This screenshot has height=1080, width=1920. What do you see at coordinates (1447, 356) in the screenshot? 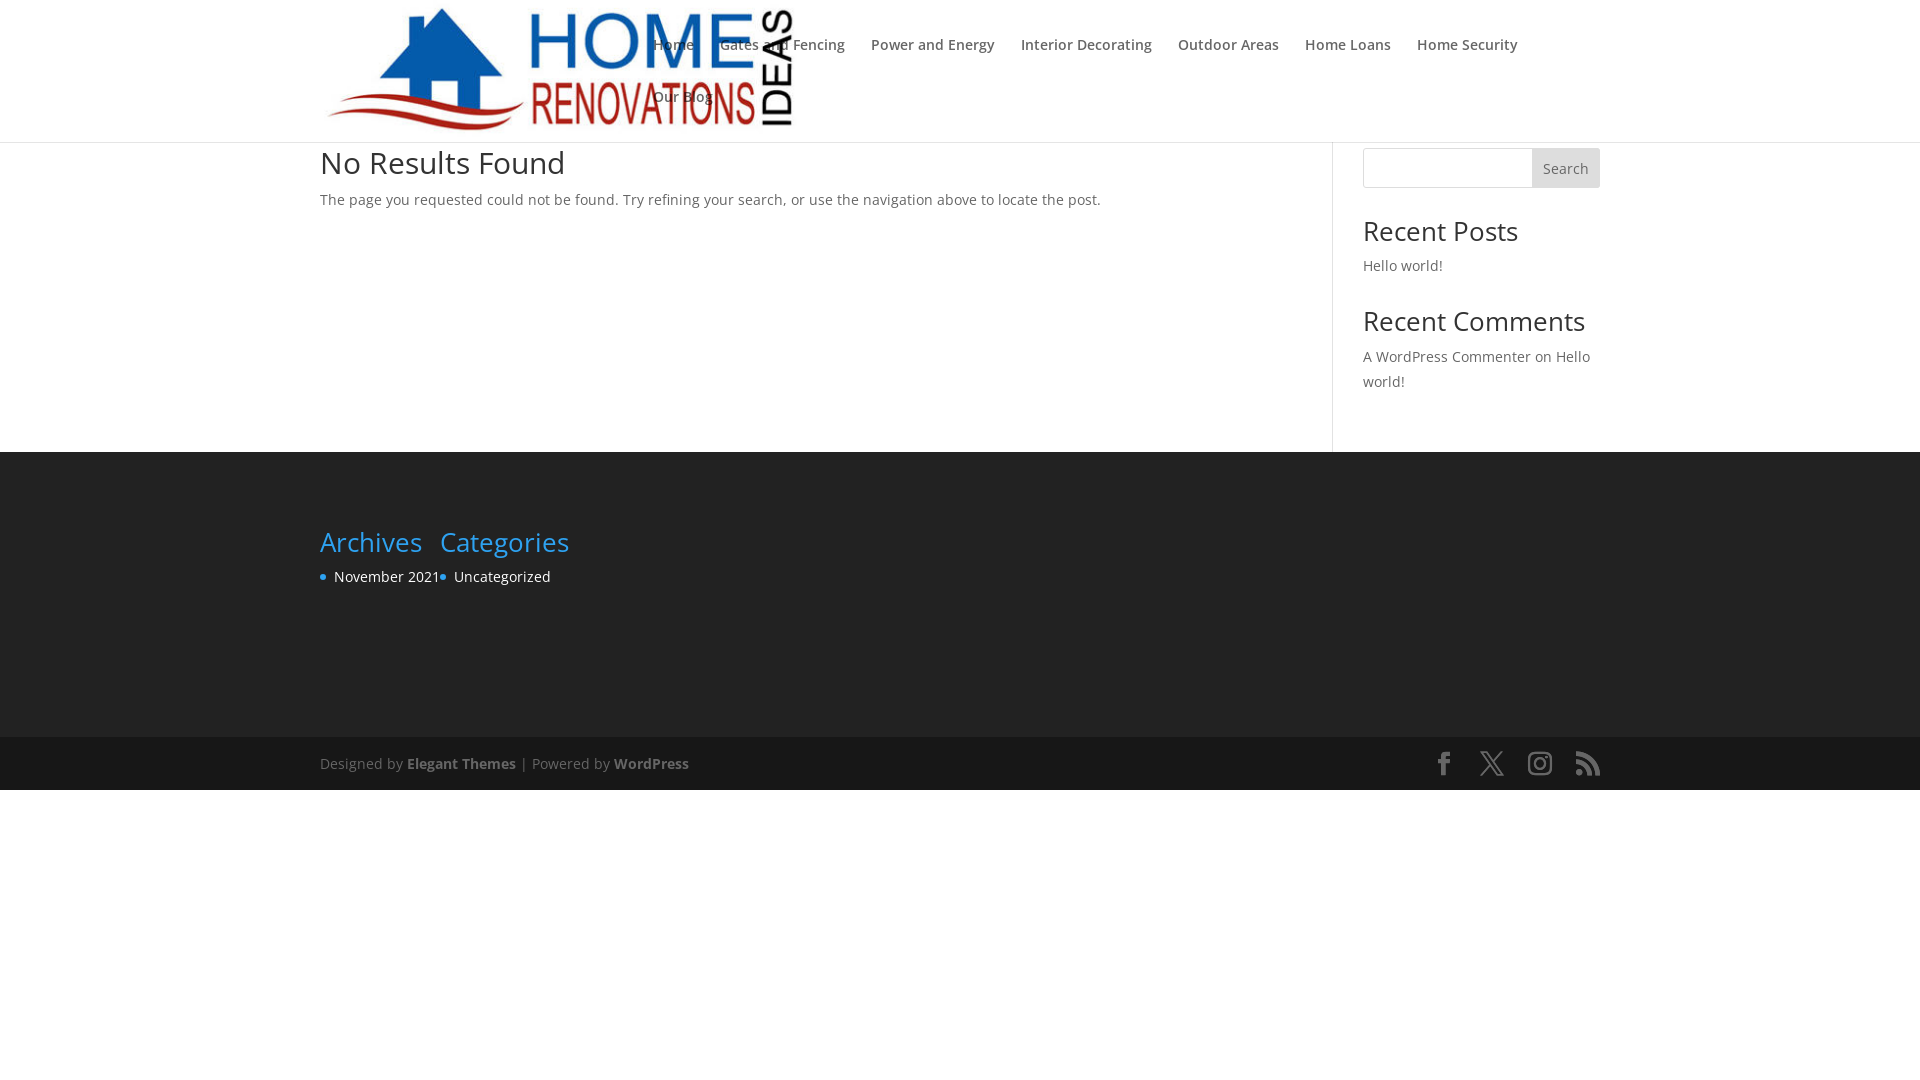
I see `A WordPress Commenter` at bounding box center [1447, 356].